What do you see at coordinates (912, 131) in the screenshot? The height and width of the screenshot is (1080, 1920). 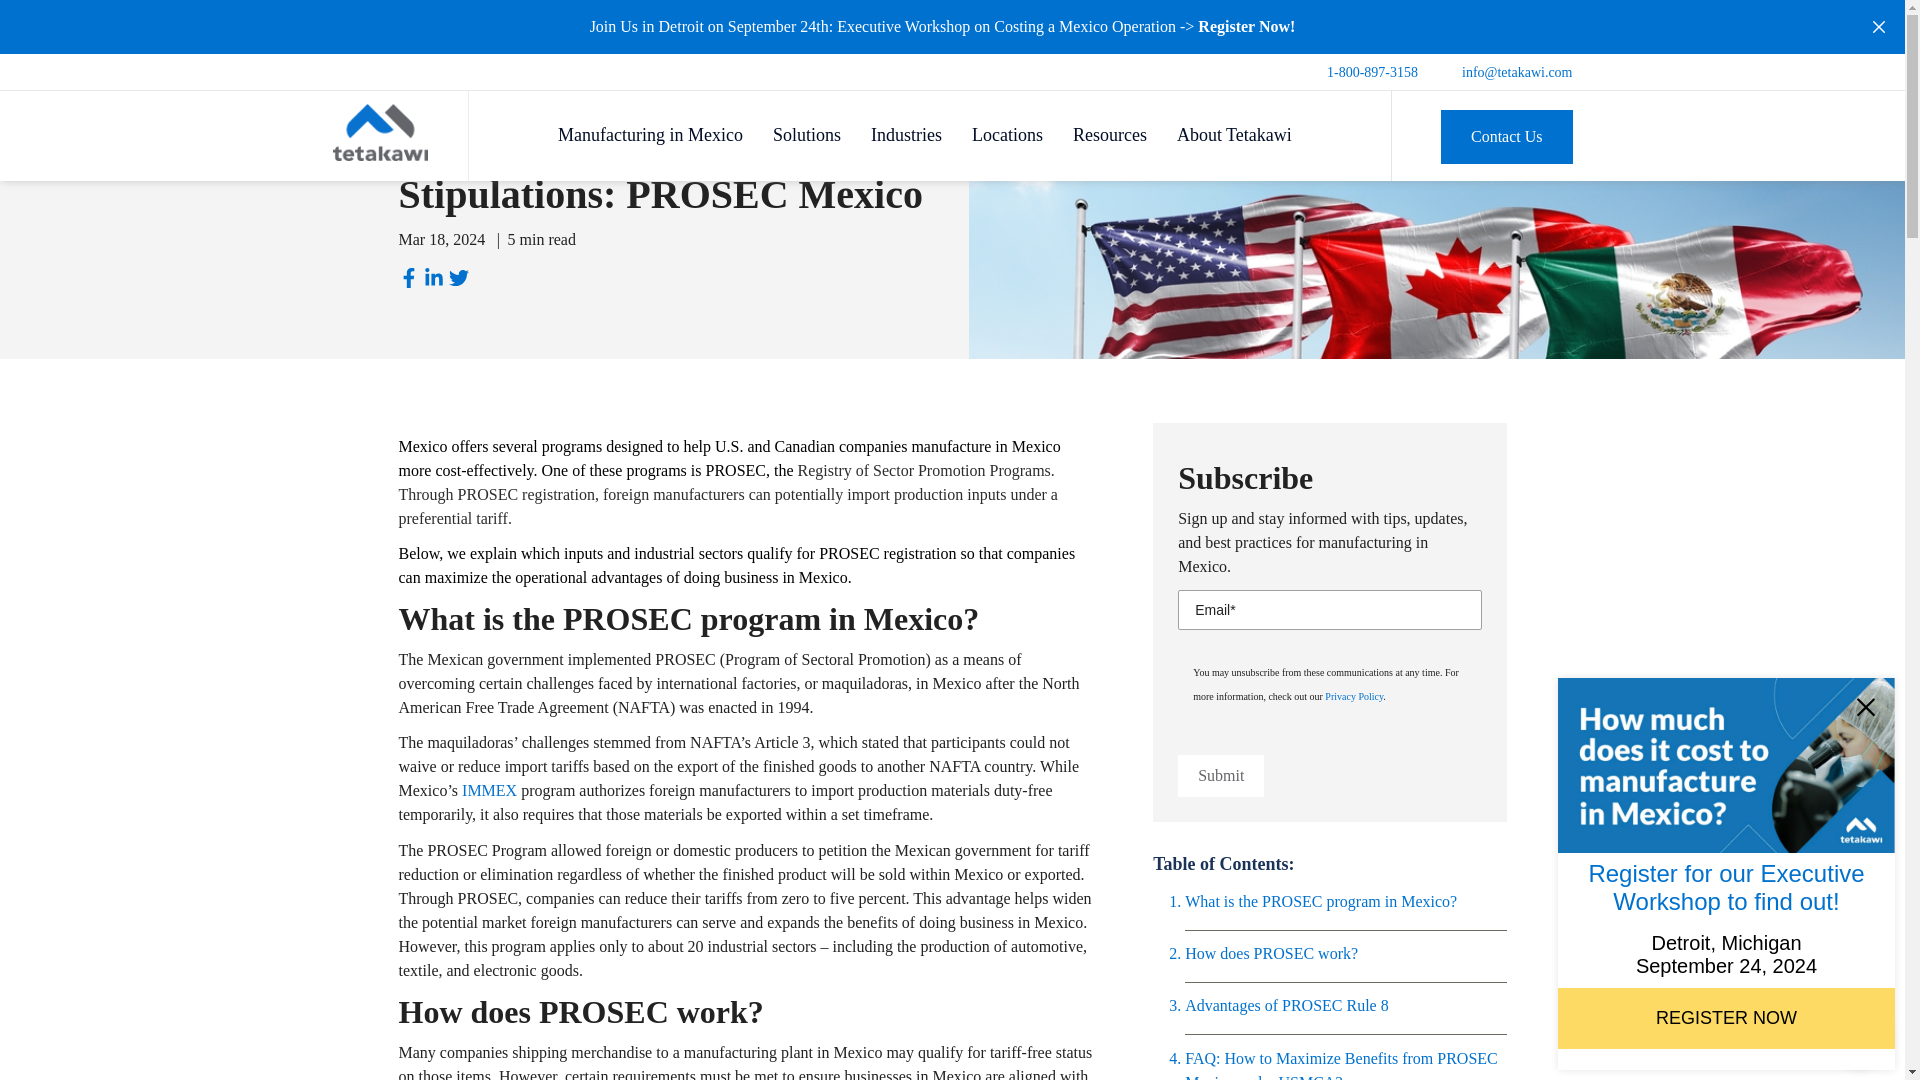 I see `Industries` at bounding box center [912, 131].